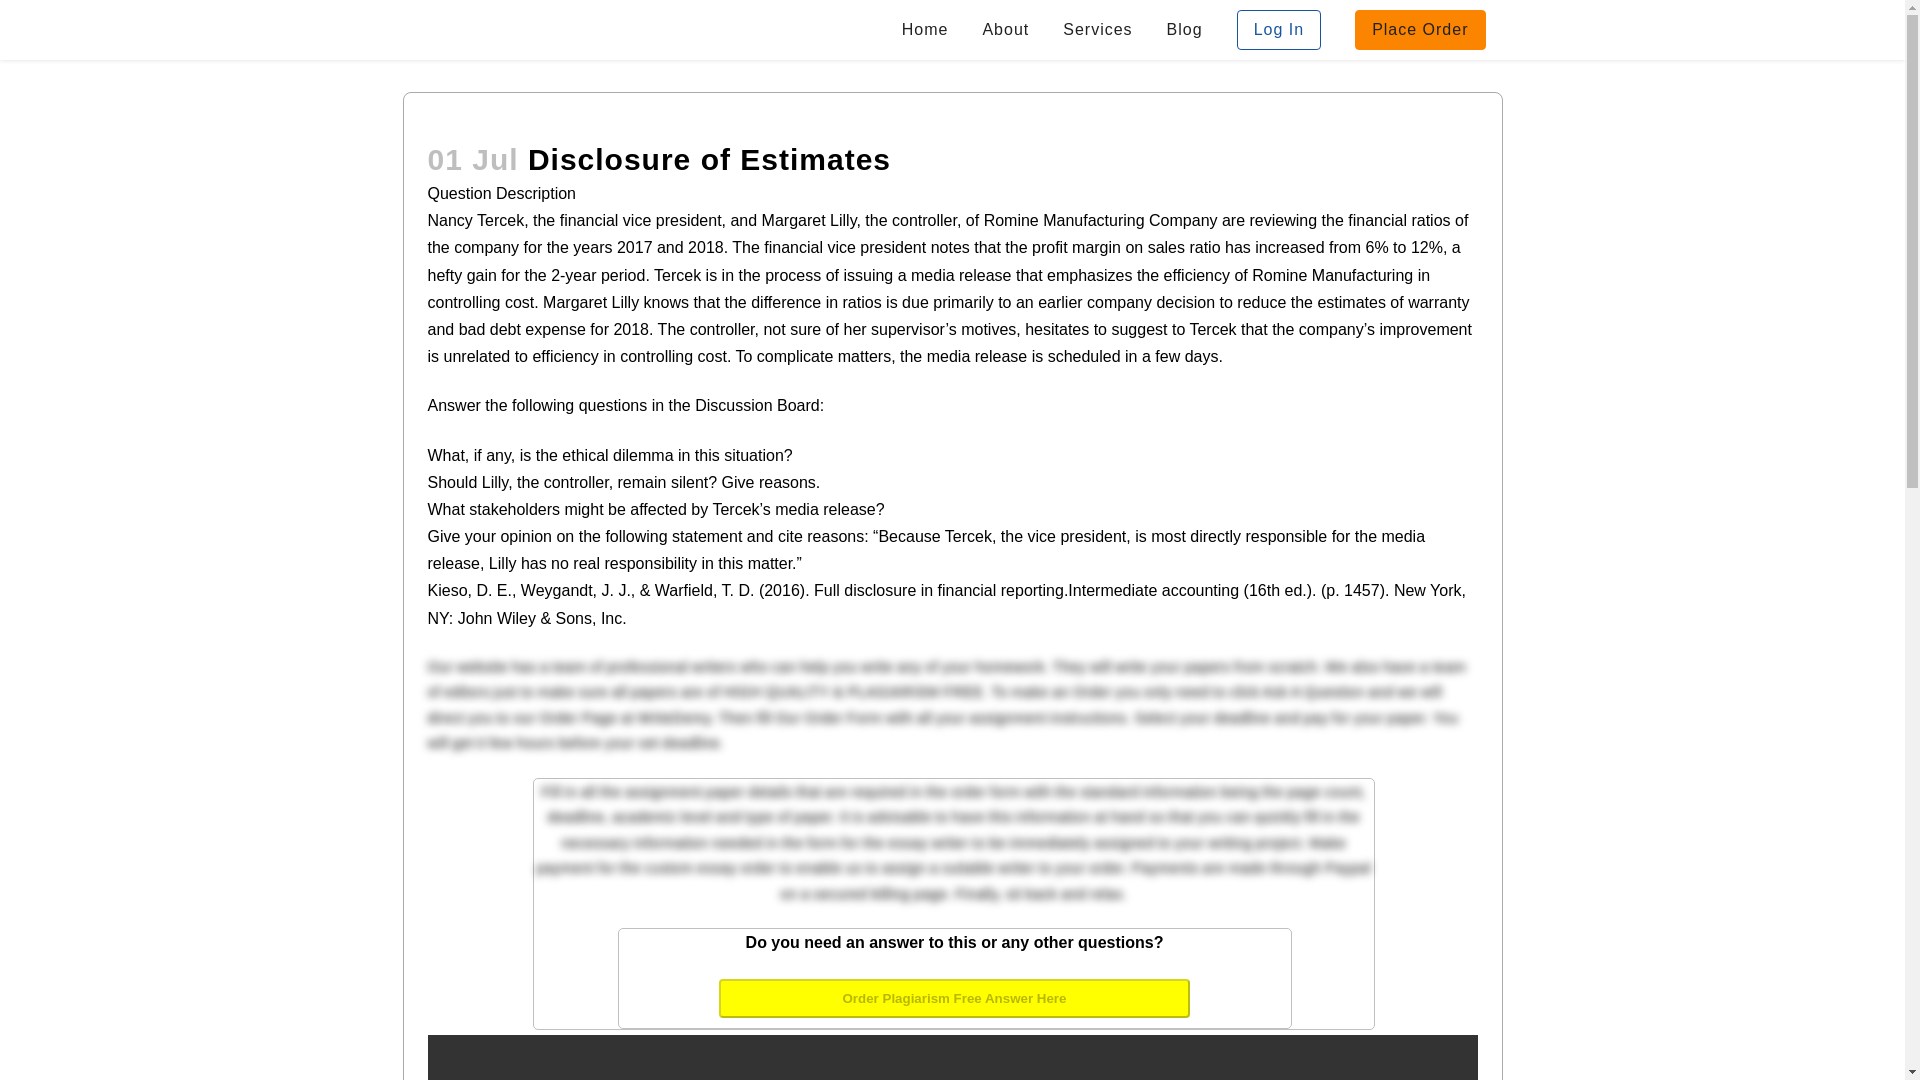 This screenshot has width=1920, height=1080. What do you see at coordinates (1184, 30) in the screenshot?
I see `Blog` at bounding box center [1184, 30].